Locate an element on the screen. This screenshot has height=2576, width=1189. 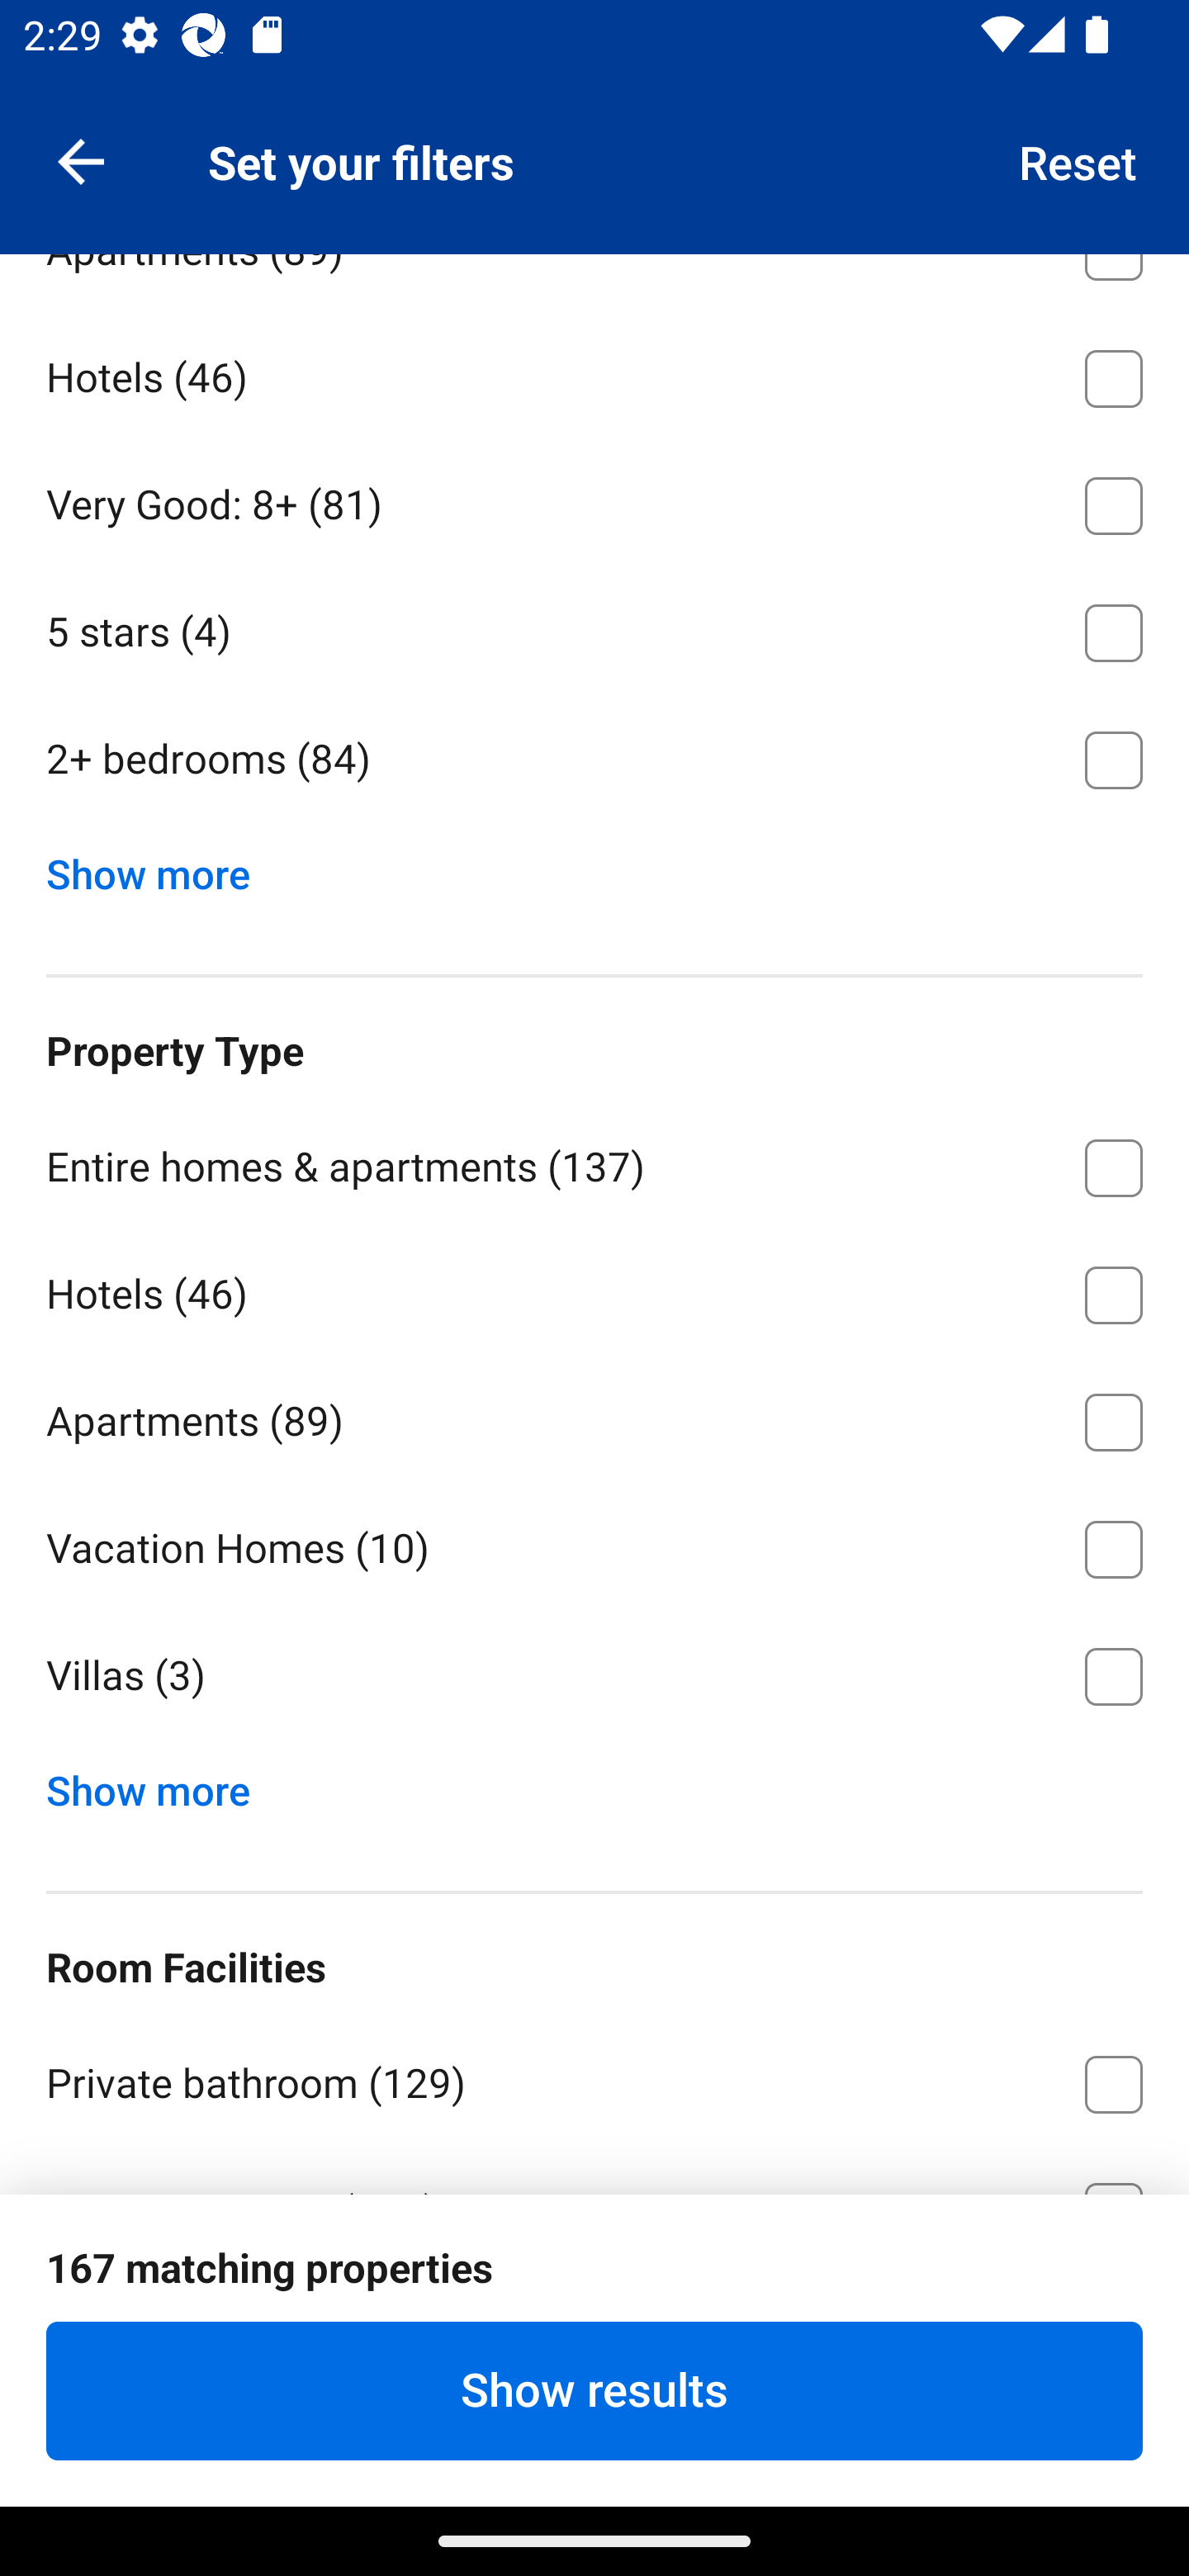
Hotels ⁦(46) is located at coordinates (594, 1290).